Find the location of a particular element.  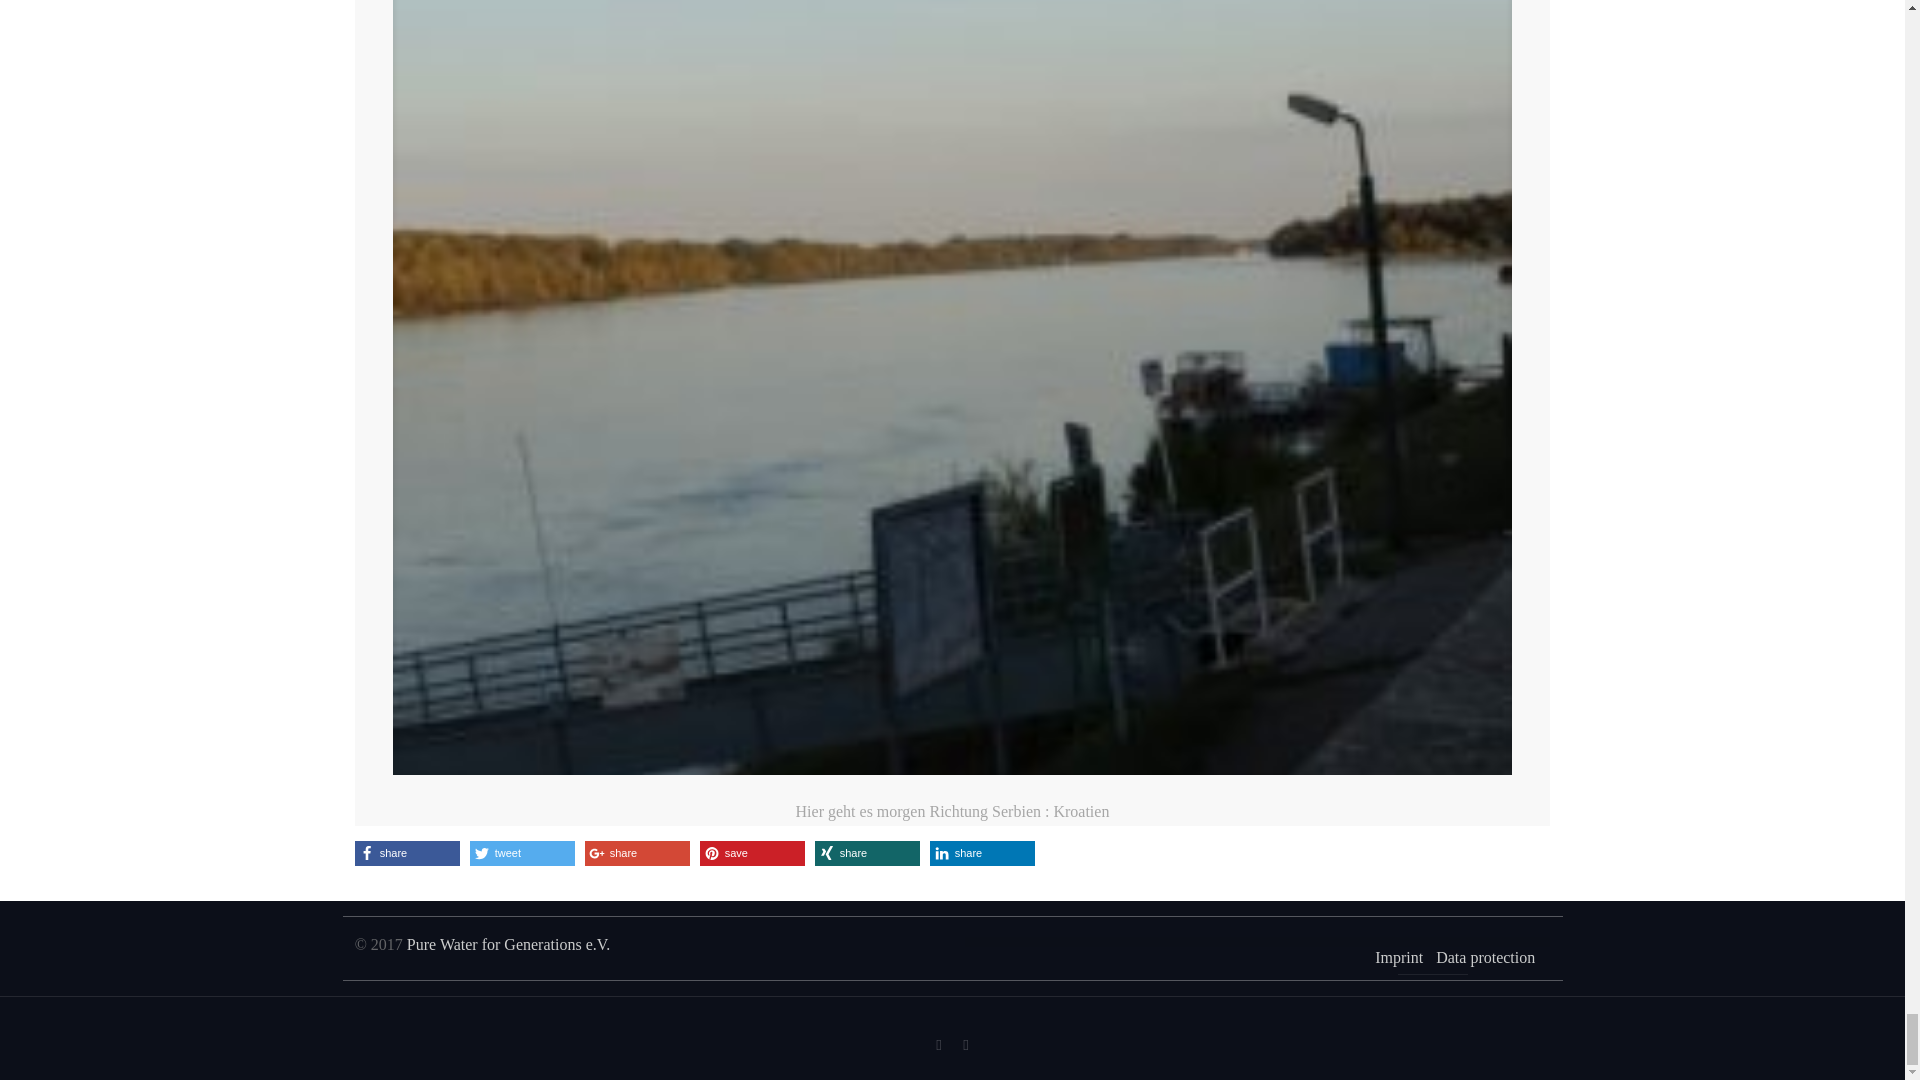

Share on Facebook is located at coordinates (408, 854).